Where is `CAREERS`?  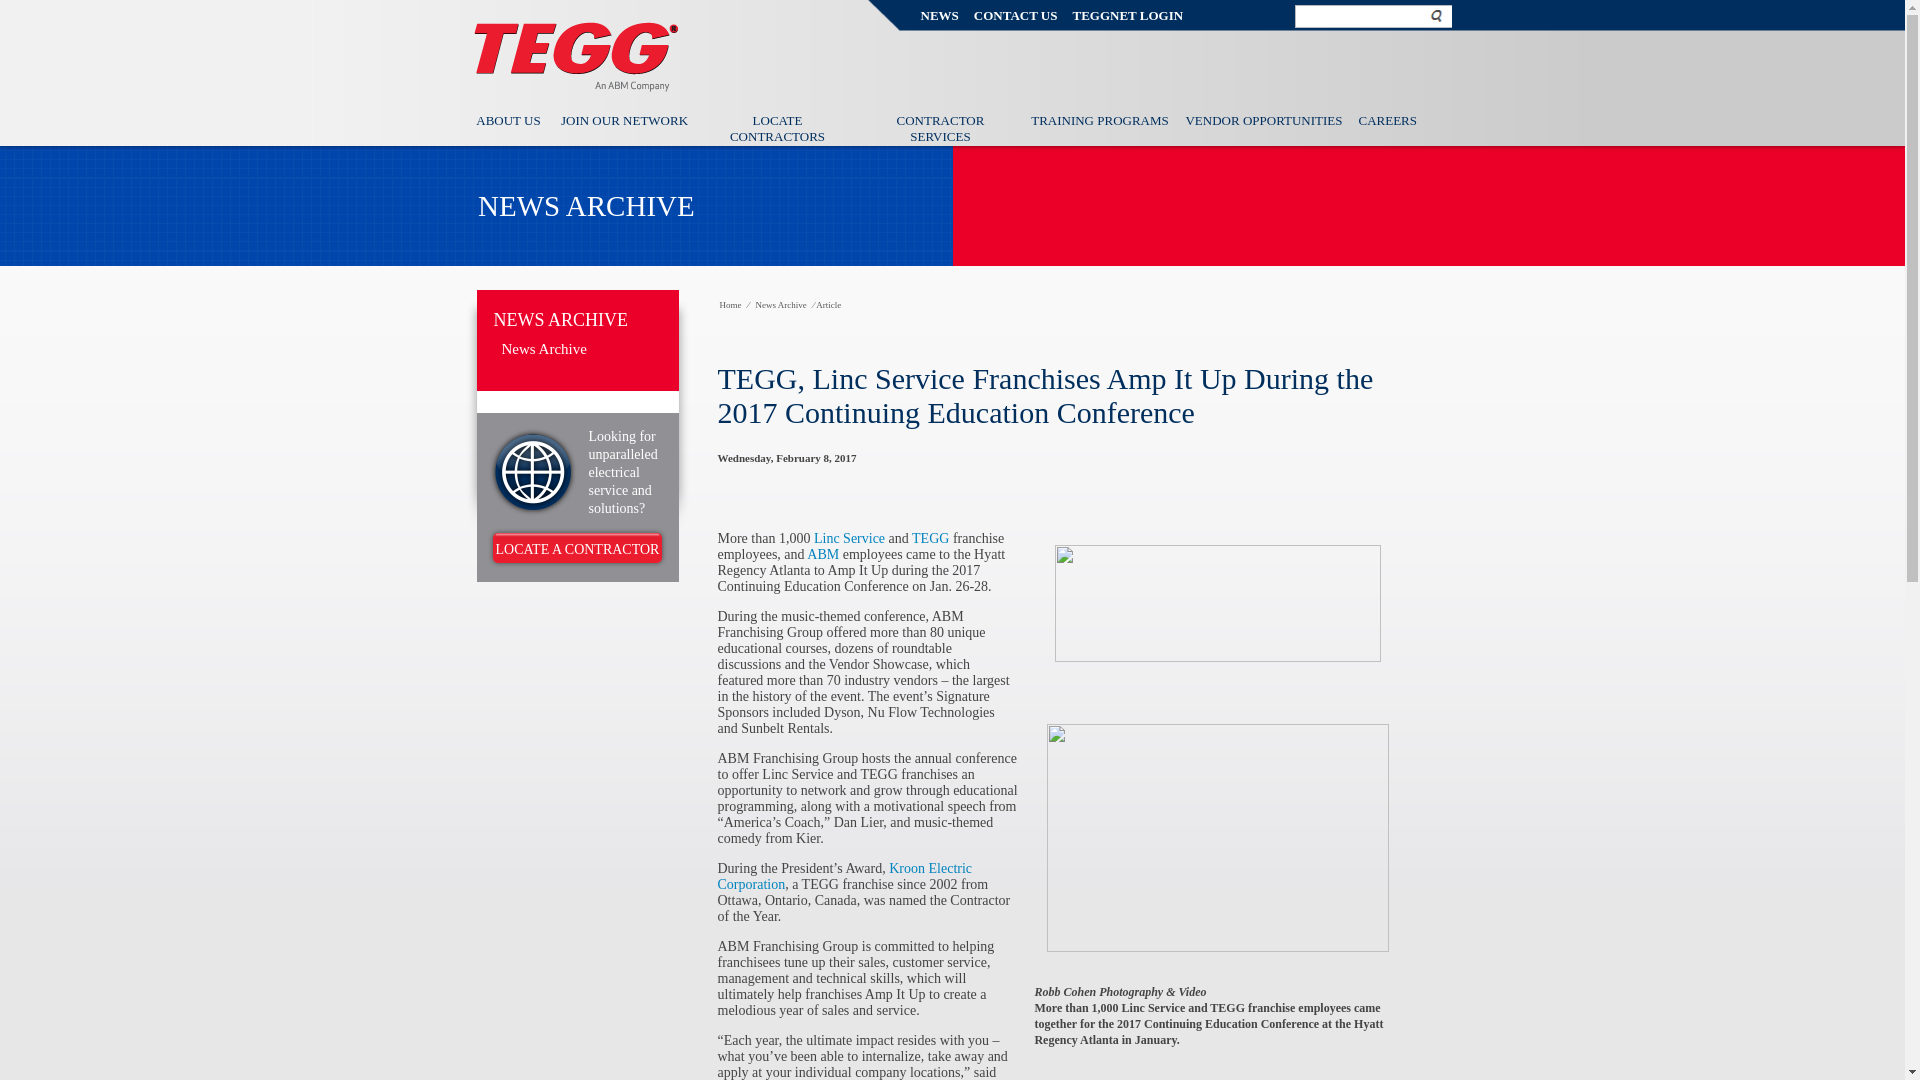 CAREERS is located at coordinates (1386, 120).